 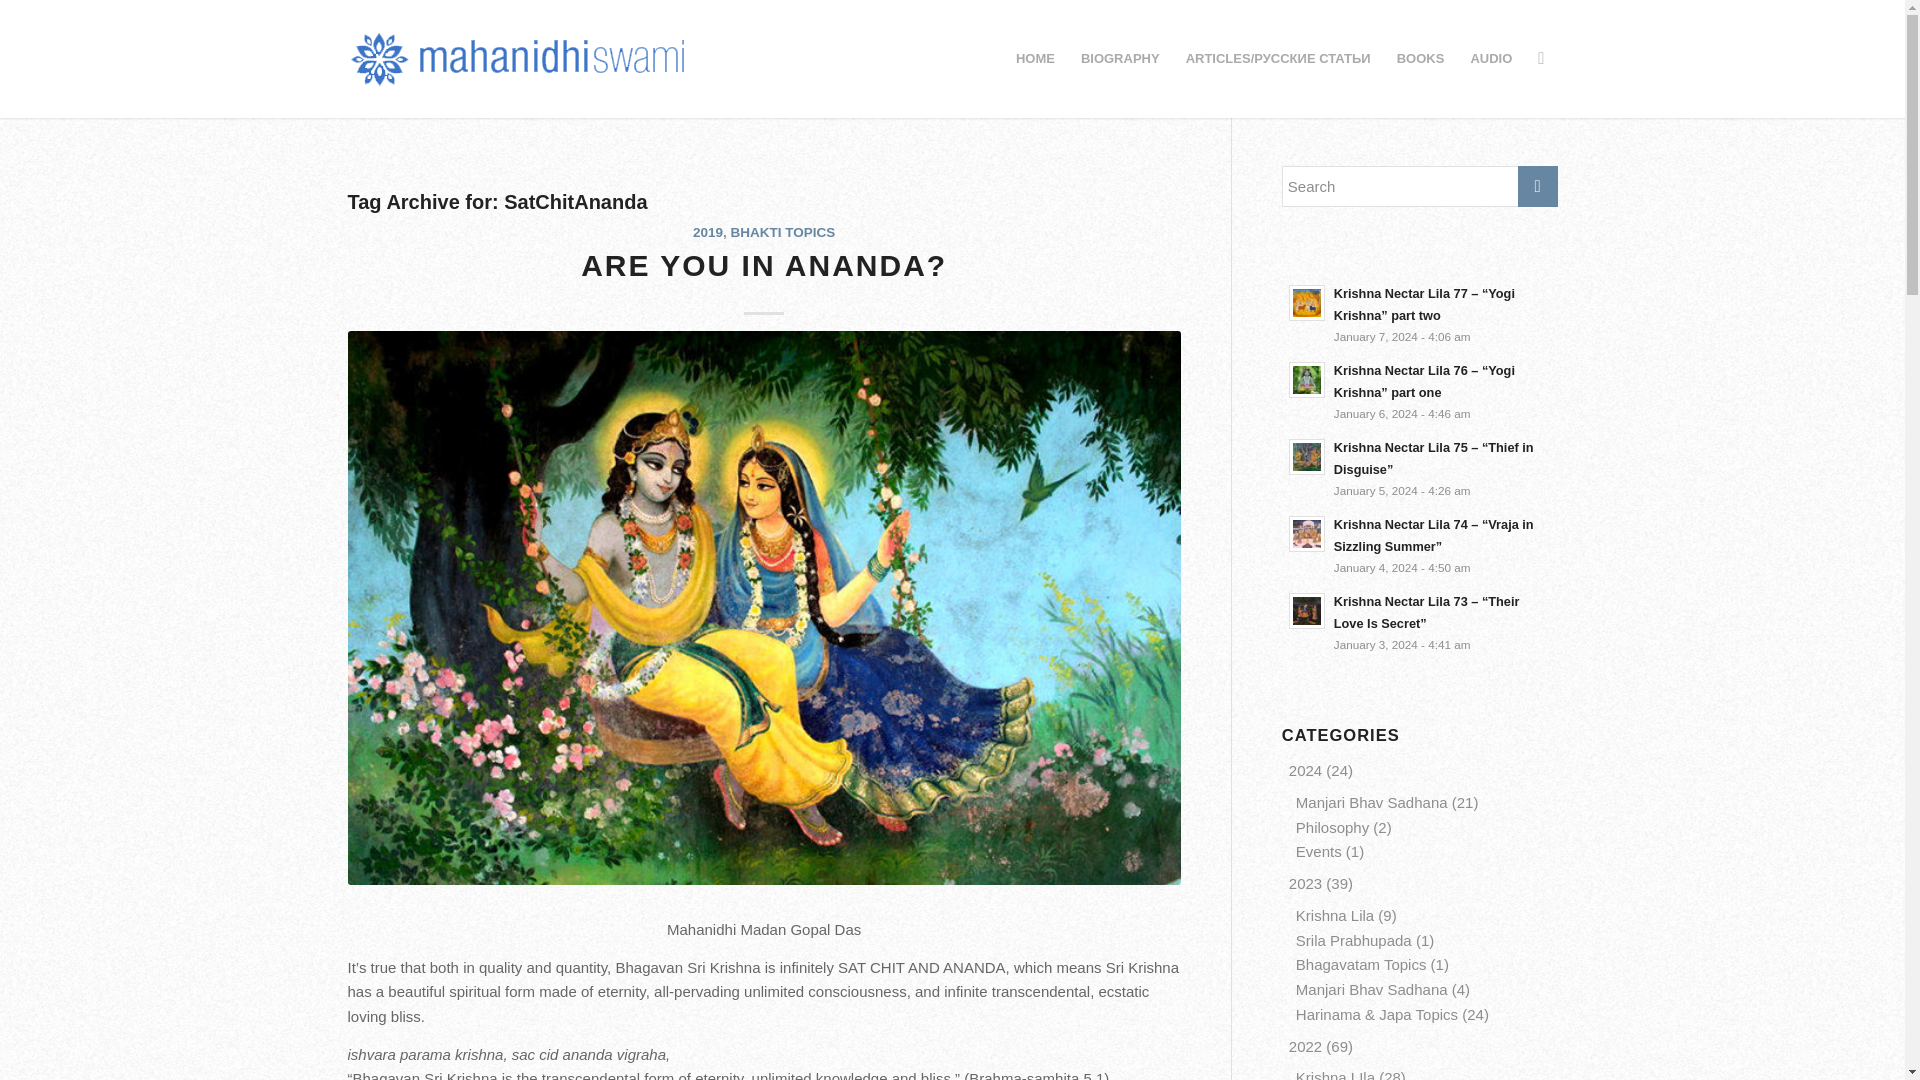 What do you see at coordinates (708, 232) in the screenshot?
I see `2019` at bounding box center [708, 232].